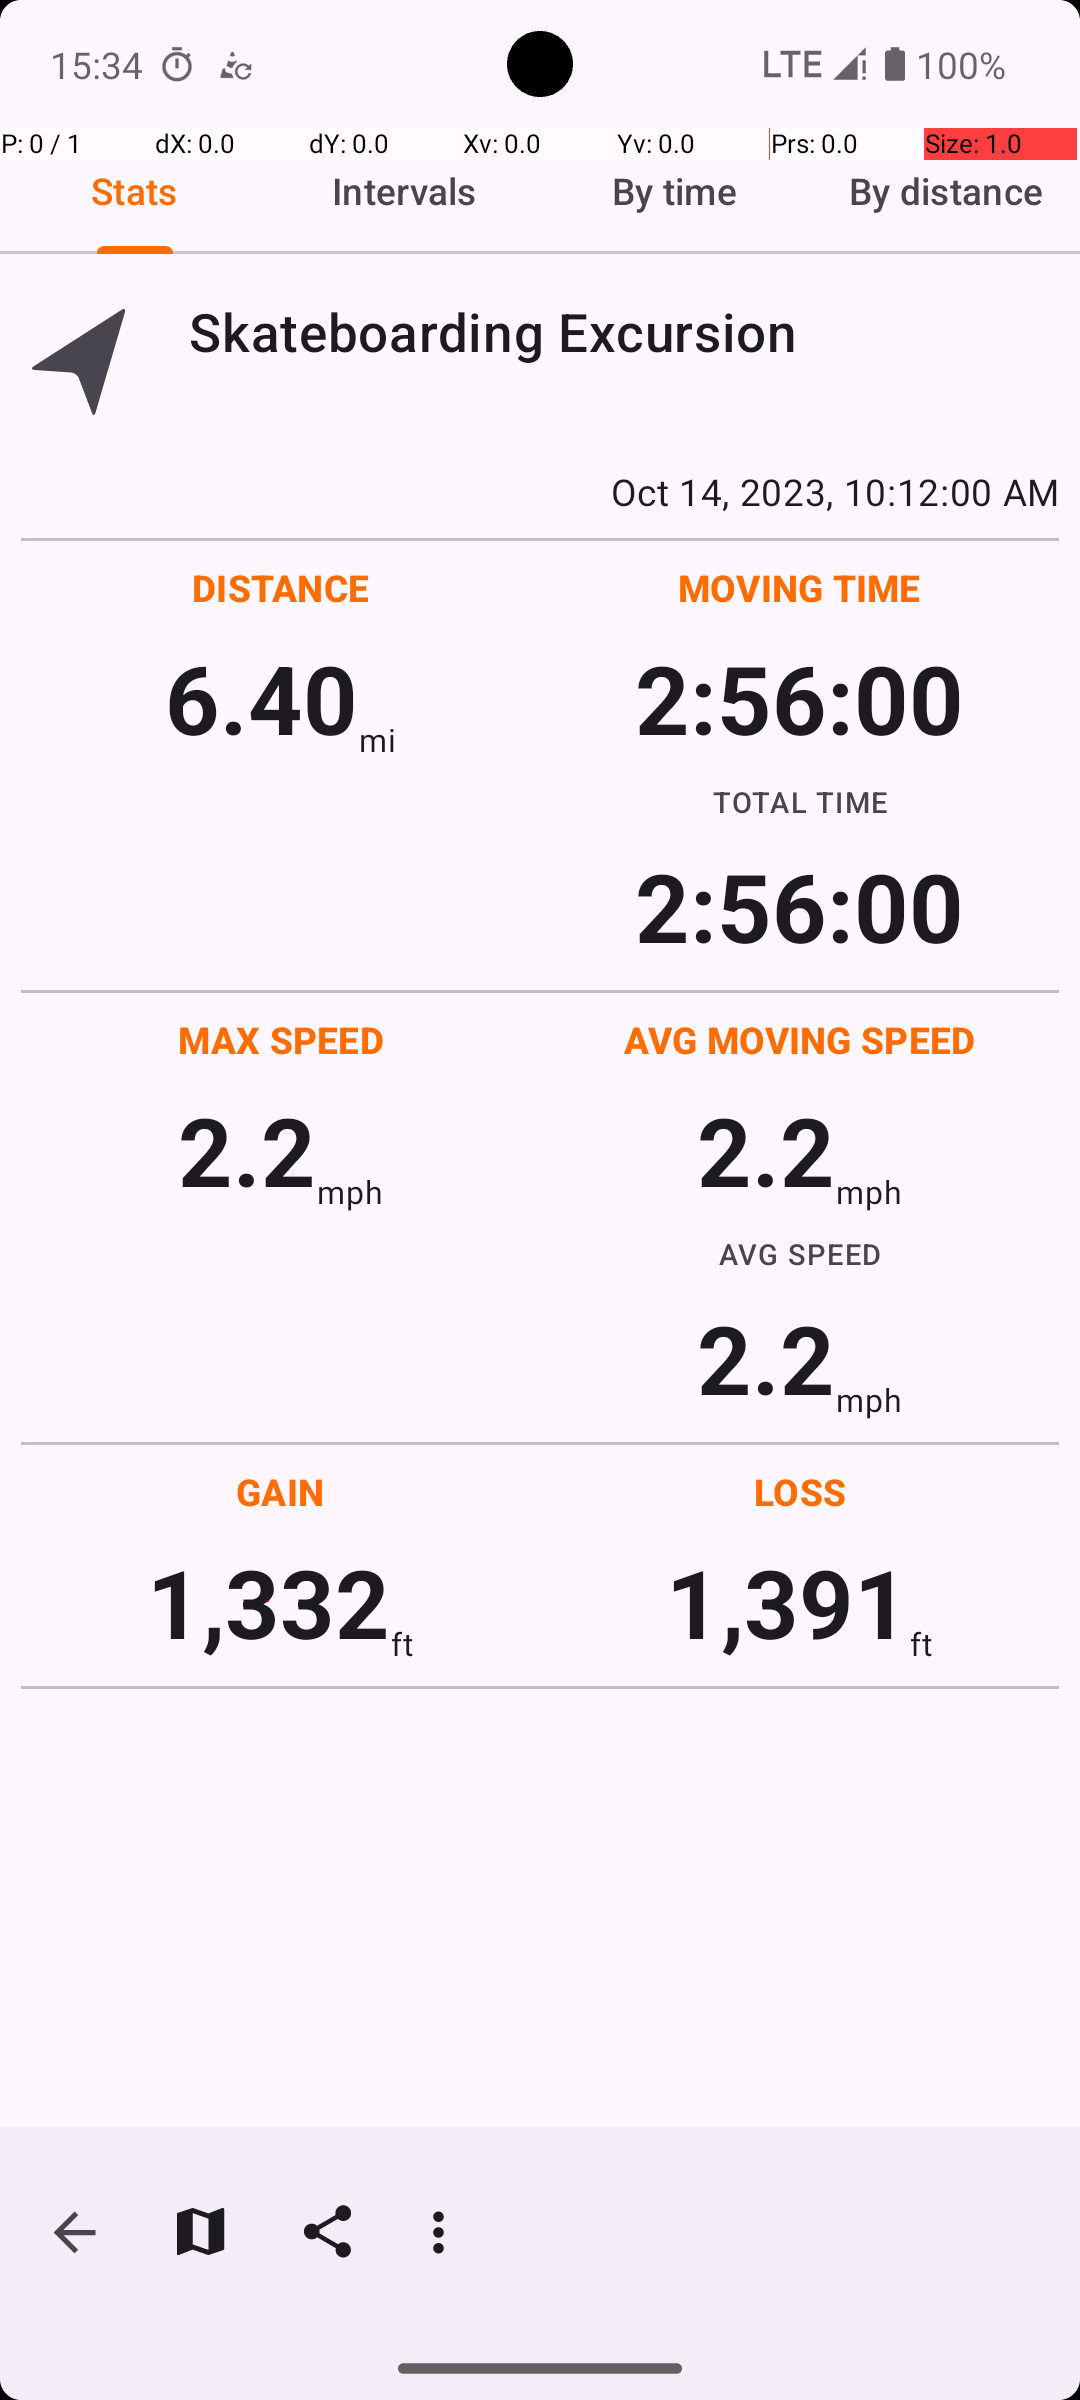 This screenshot has width=1080, height=2400. What do you see at coordinates (247, 1150) in the screenshot?
I see `2.2` at bounding box center [247, 1150].